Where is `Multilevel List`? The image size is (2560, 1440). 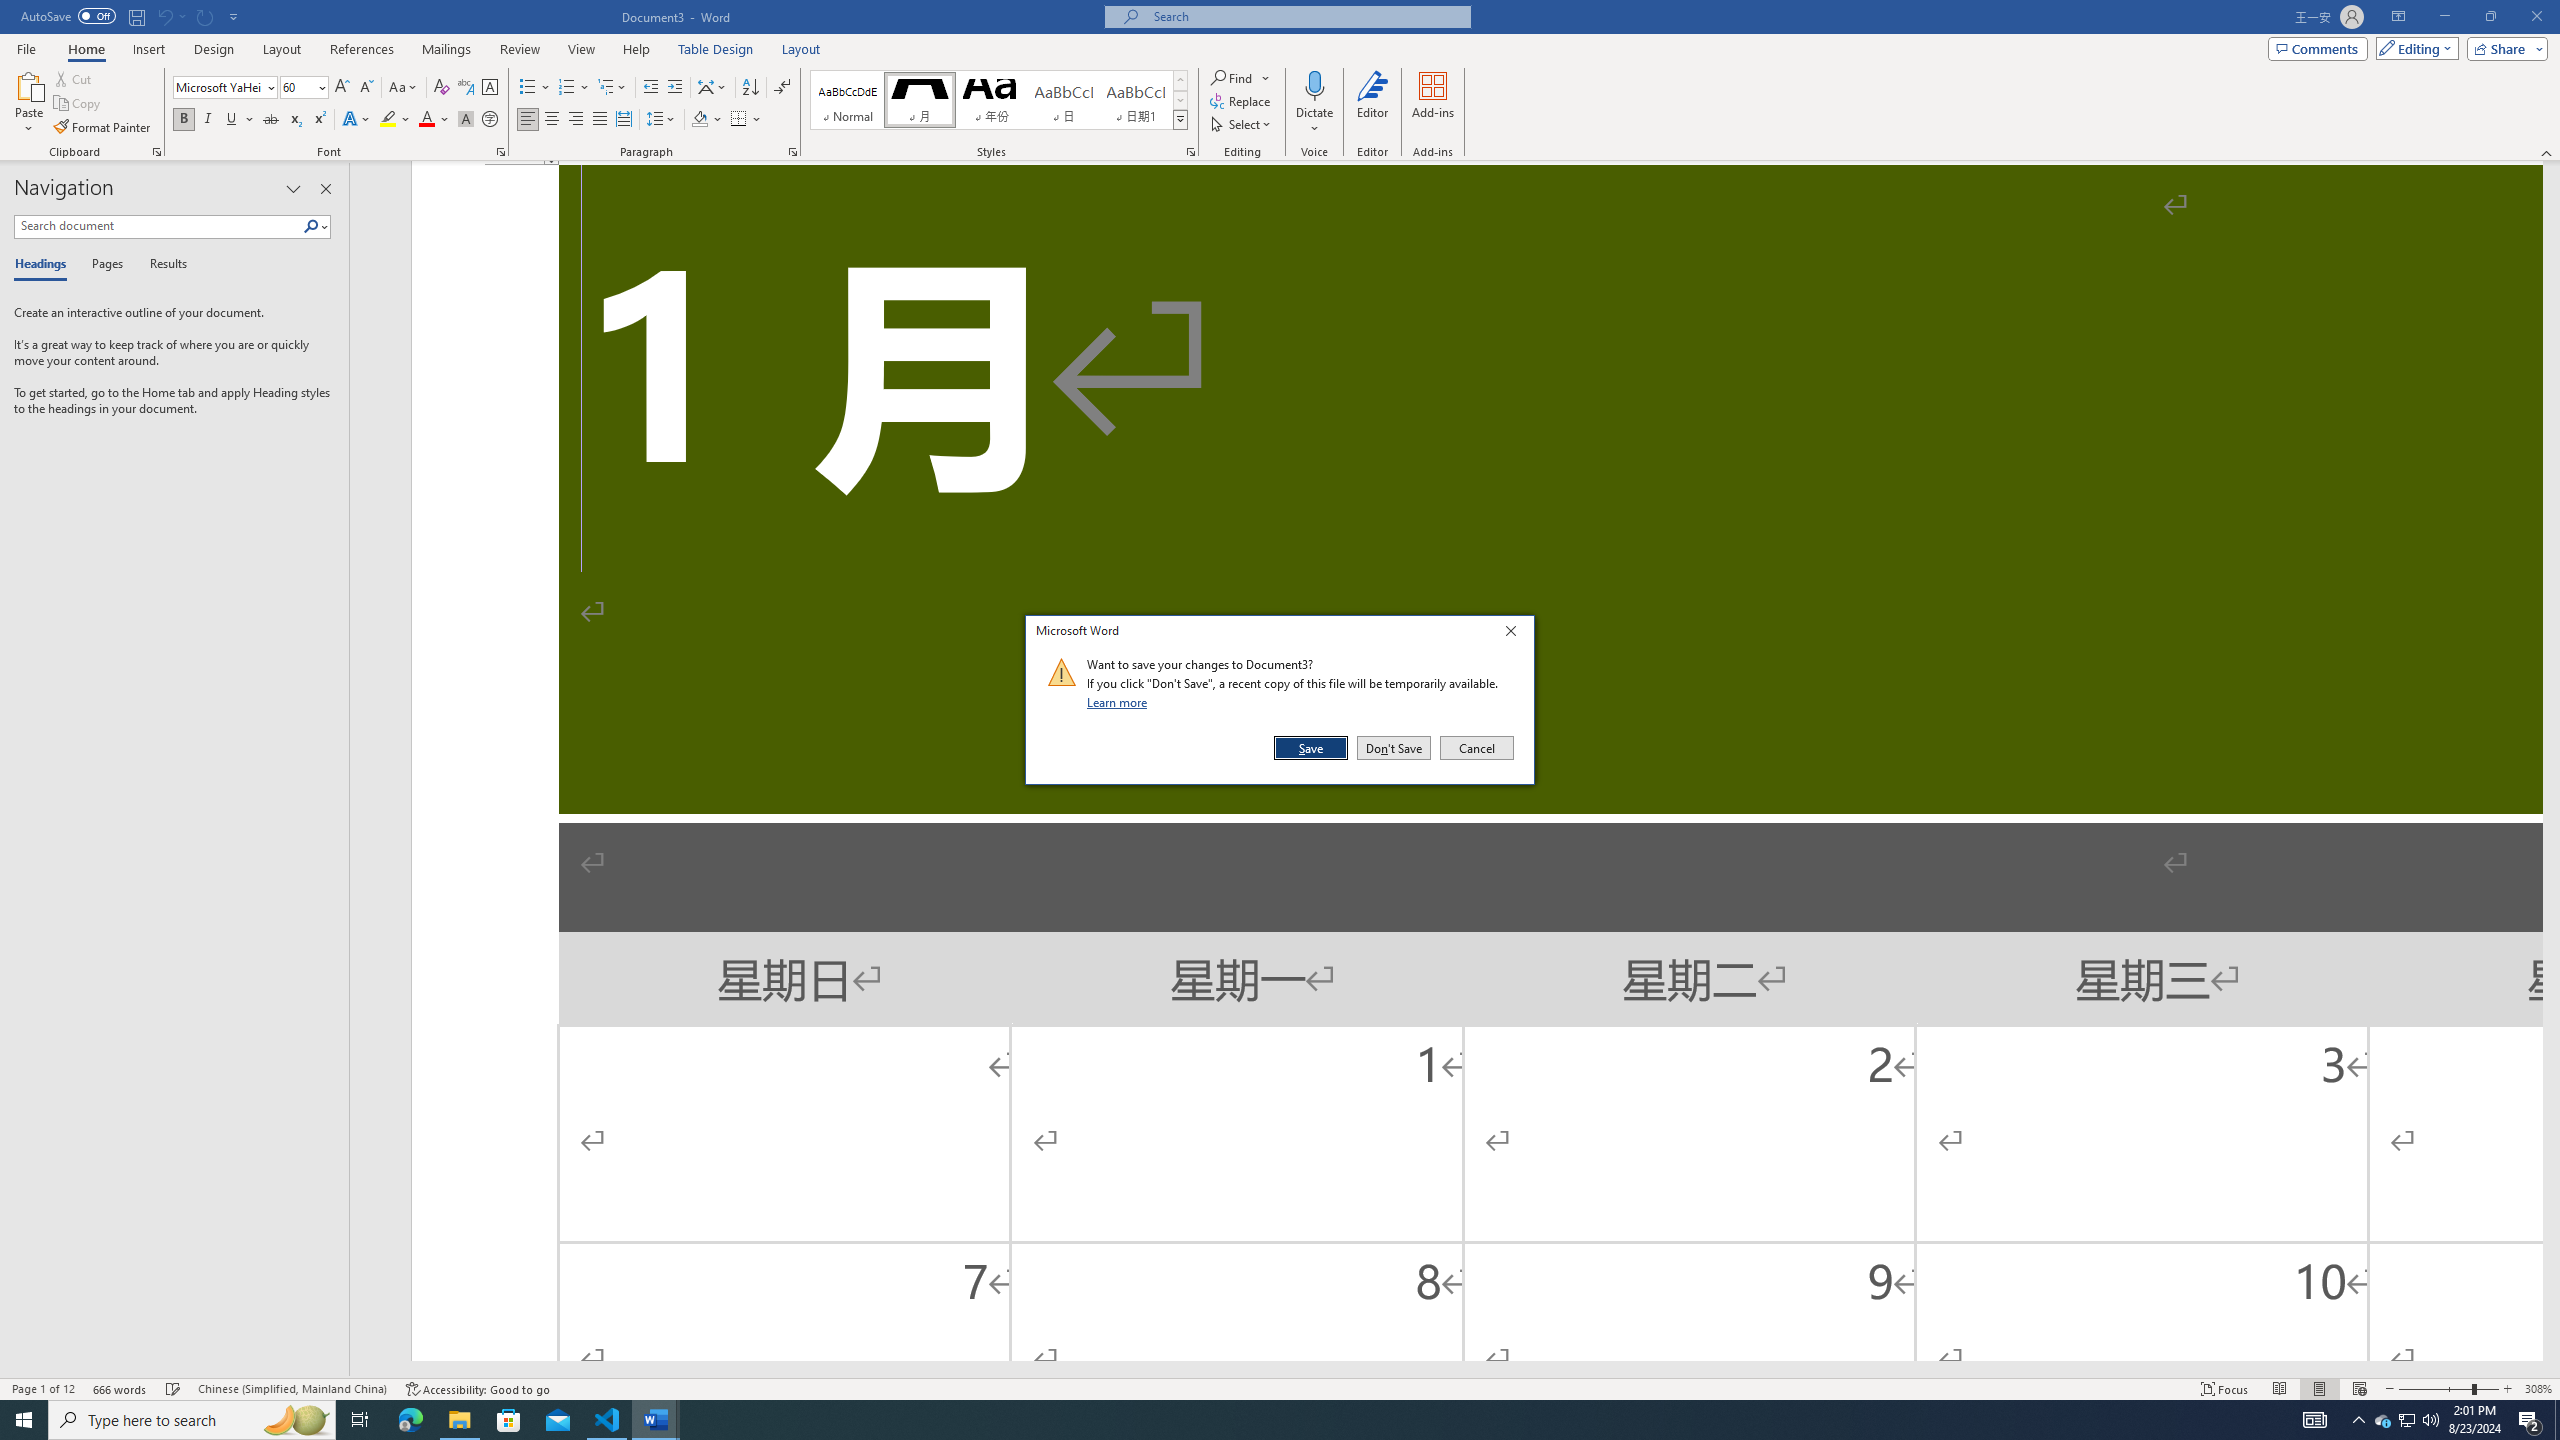 Multilevel List is located at coordinates (611, 88).